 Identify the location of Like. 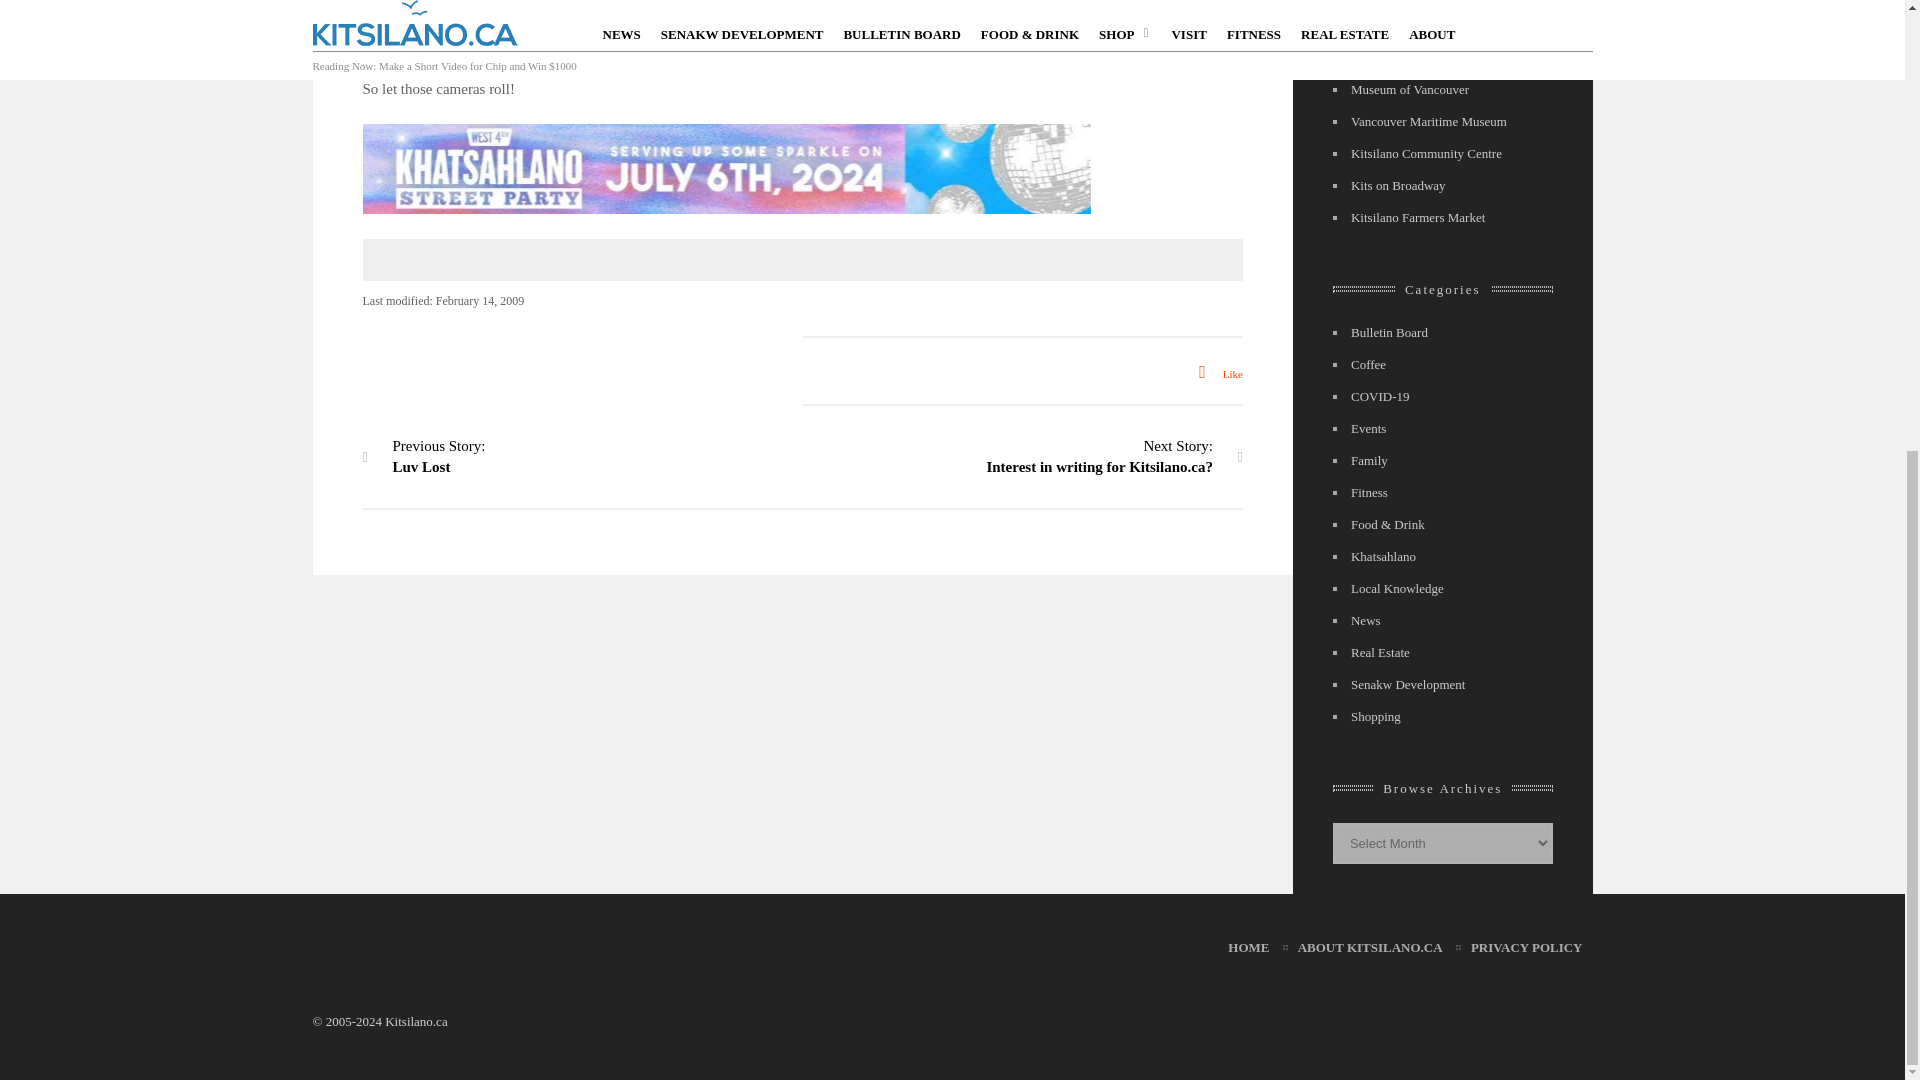
(1100, 456).